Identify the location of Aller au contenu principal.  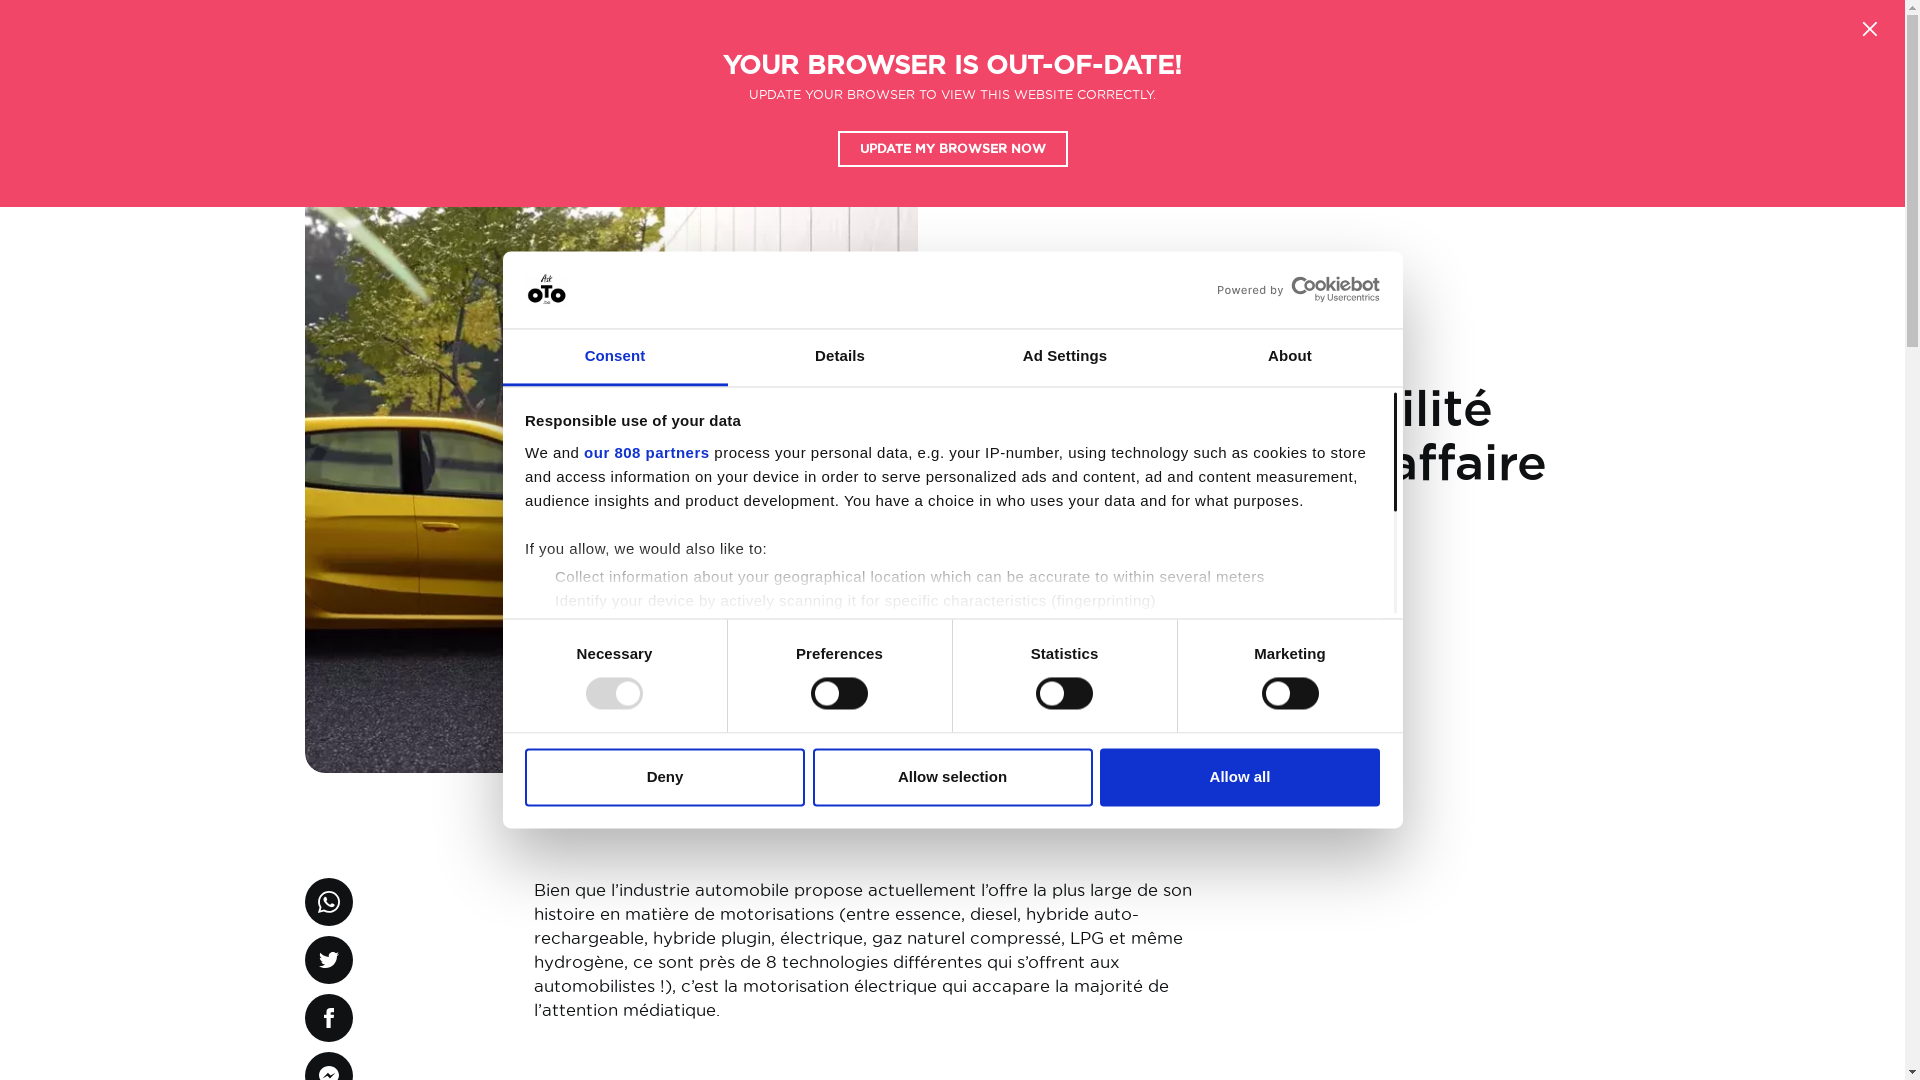
(0, 0).